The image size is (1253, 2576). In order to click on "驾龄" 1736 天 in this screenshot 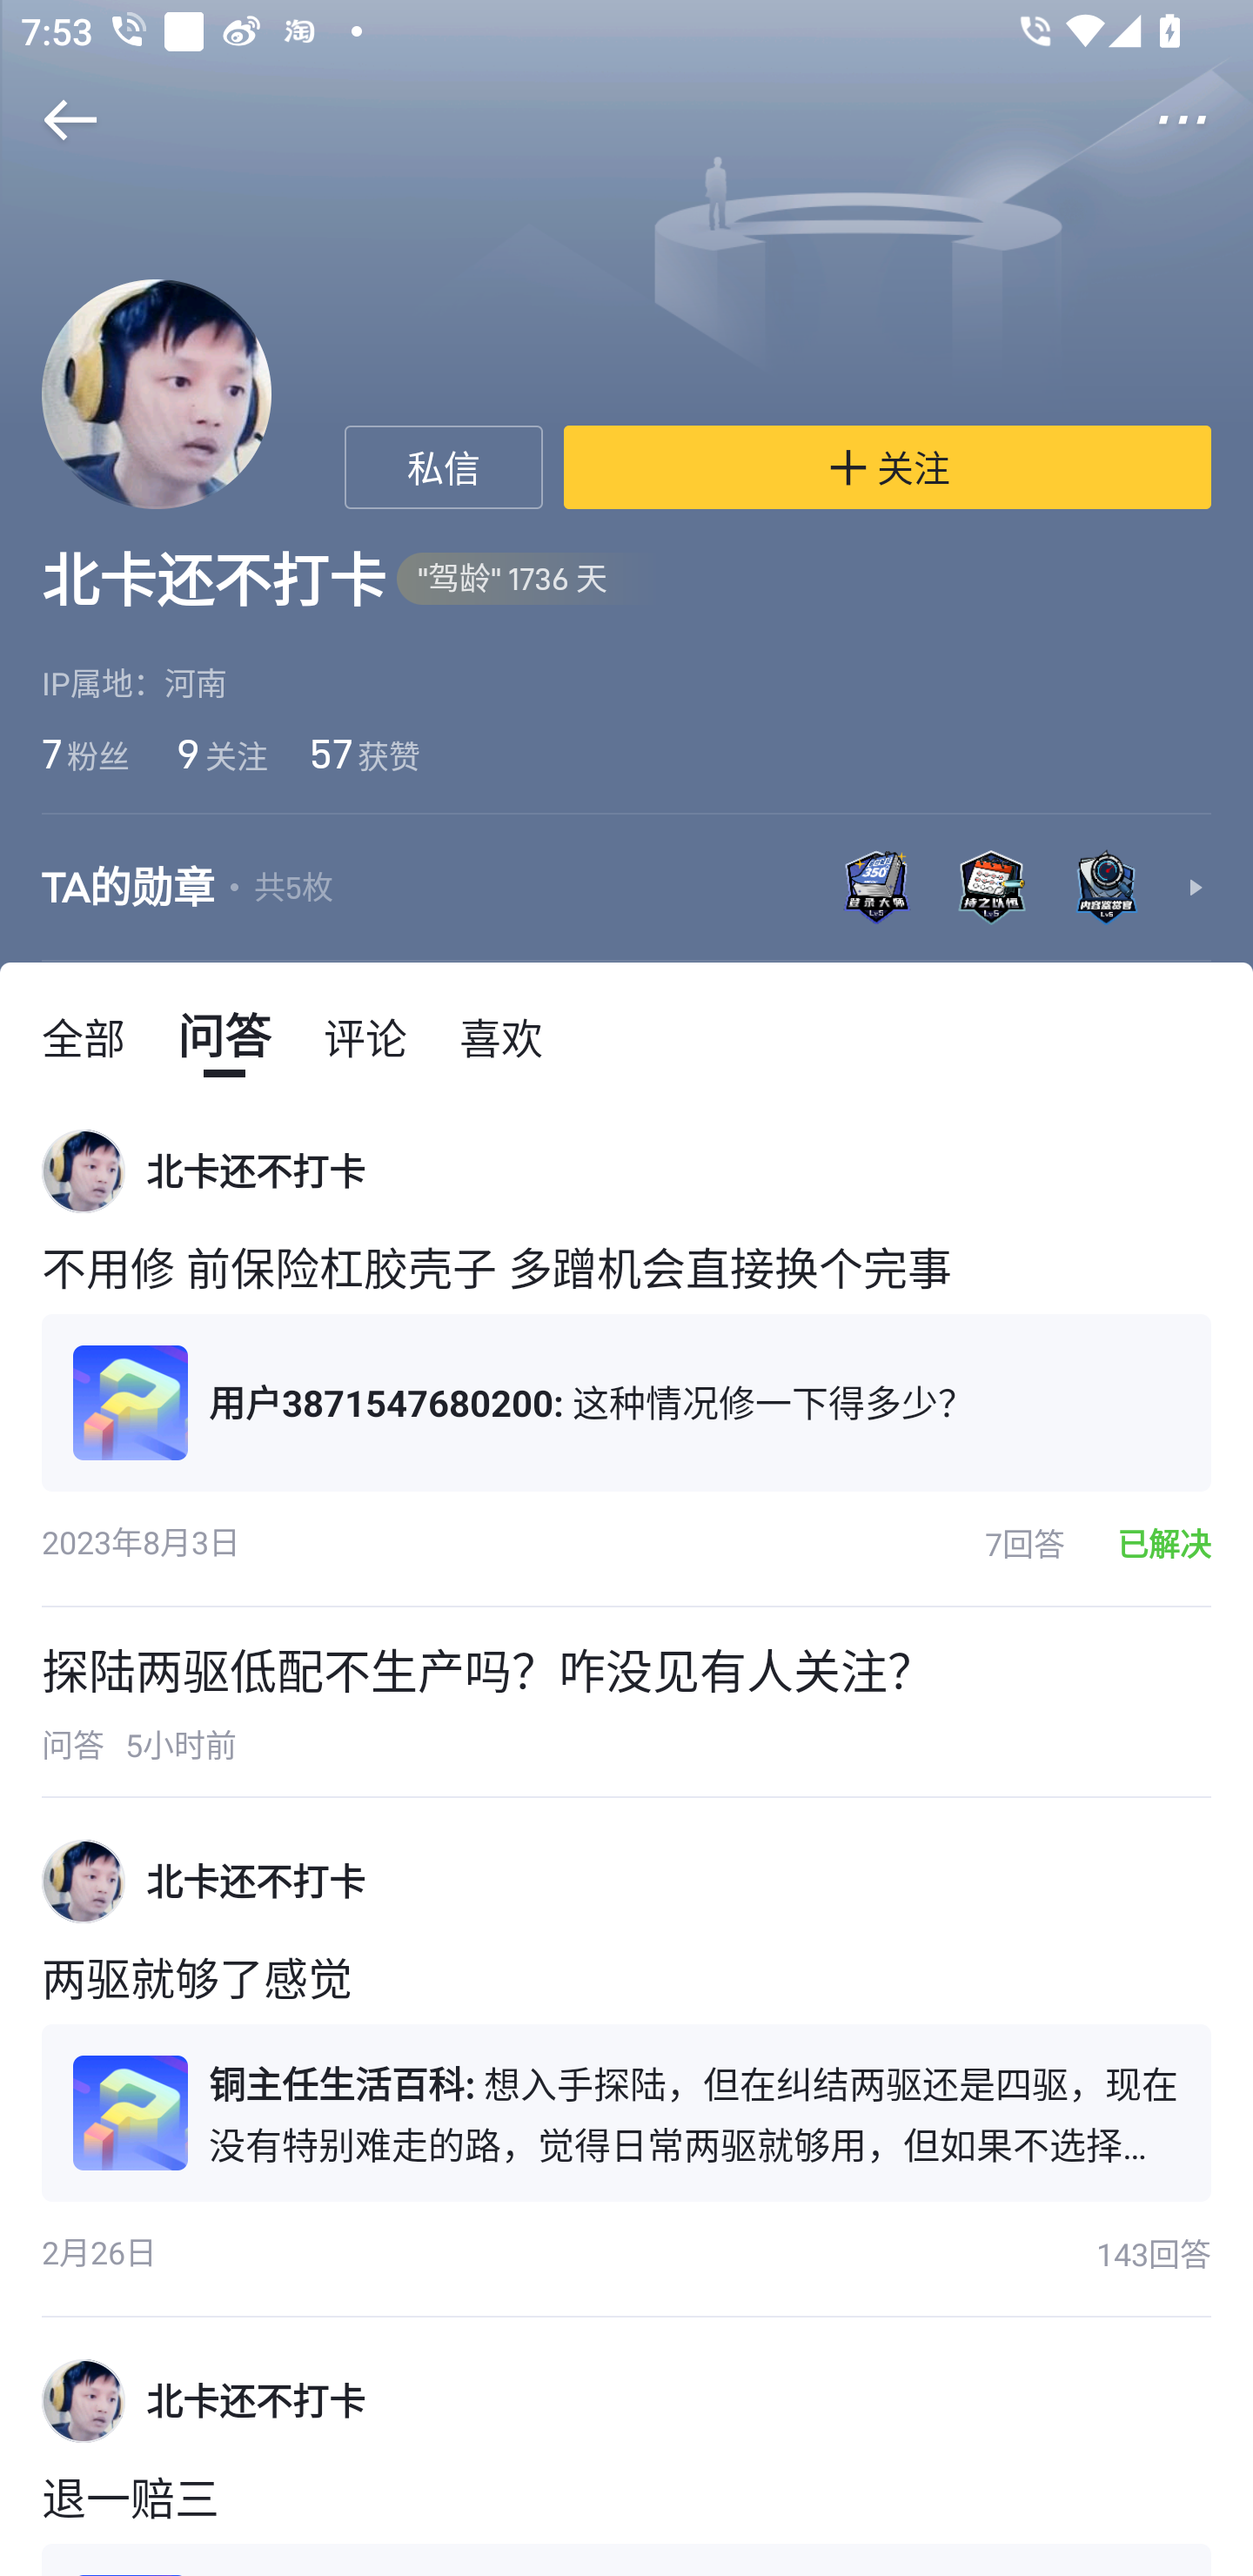, I will do `click(528, 580)`.